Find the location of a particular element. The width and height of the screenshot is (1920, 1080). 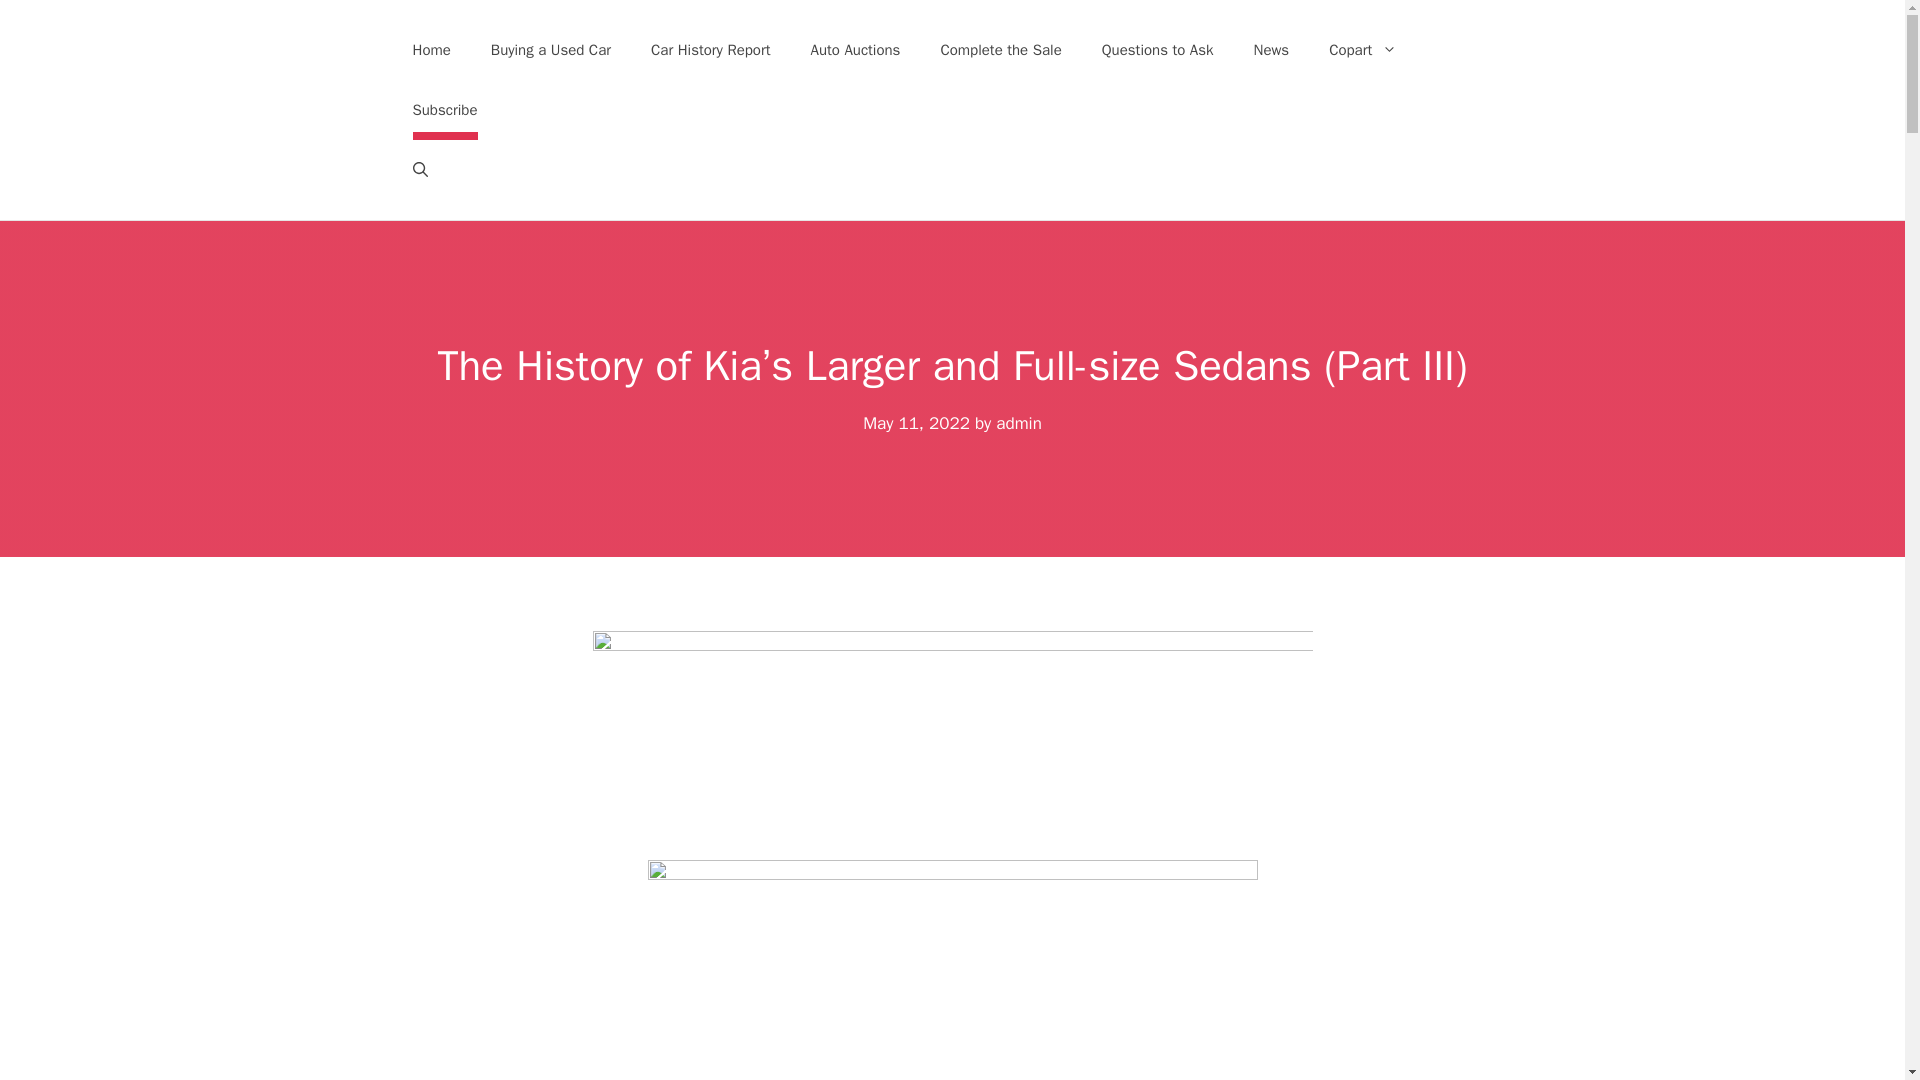

Complete the Sale is located at coordinates (1000, 50).